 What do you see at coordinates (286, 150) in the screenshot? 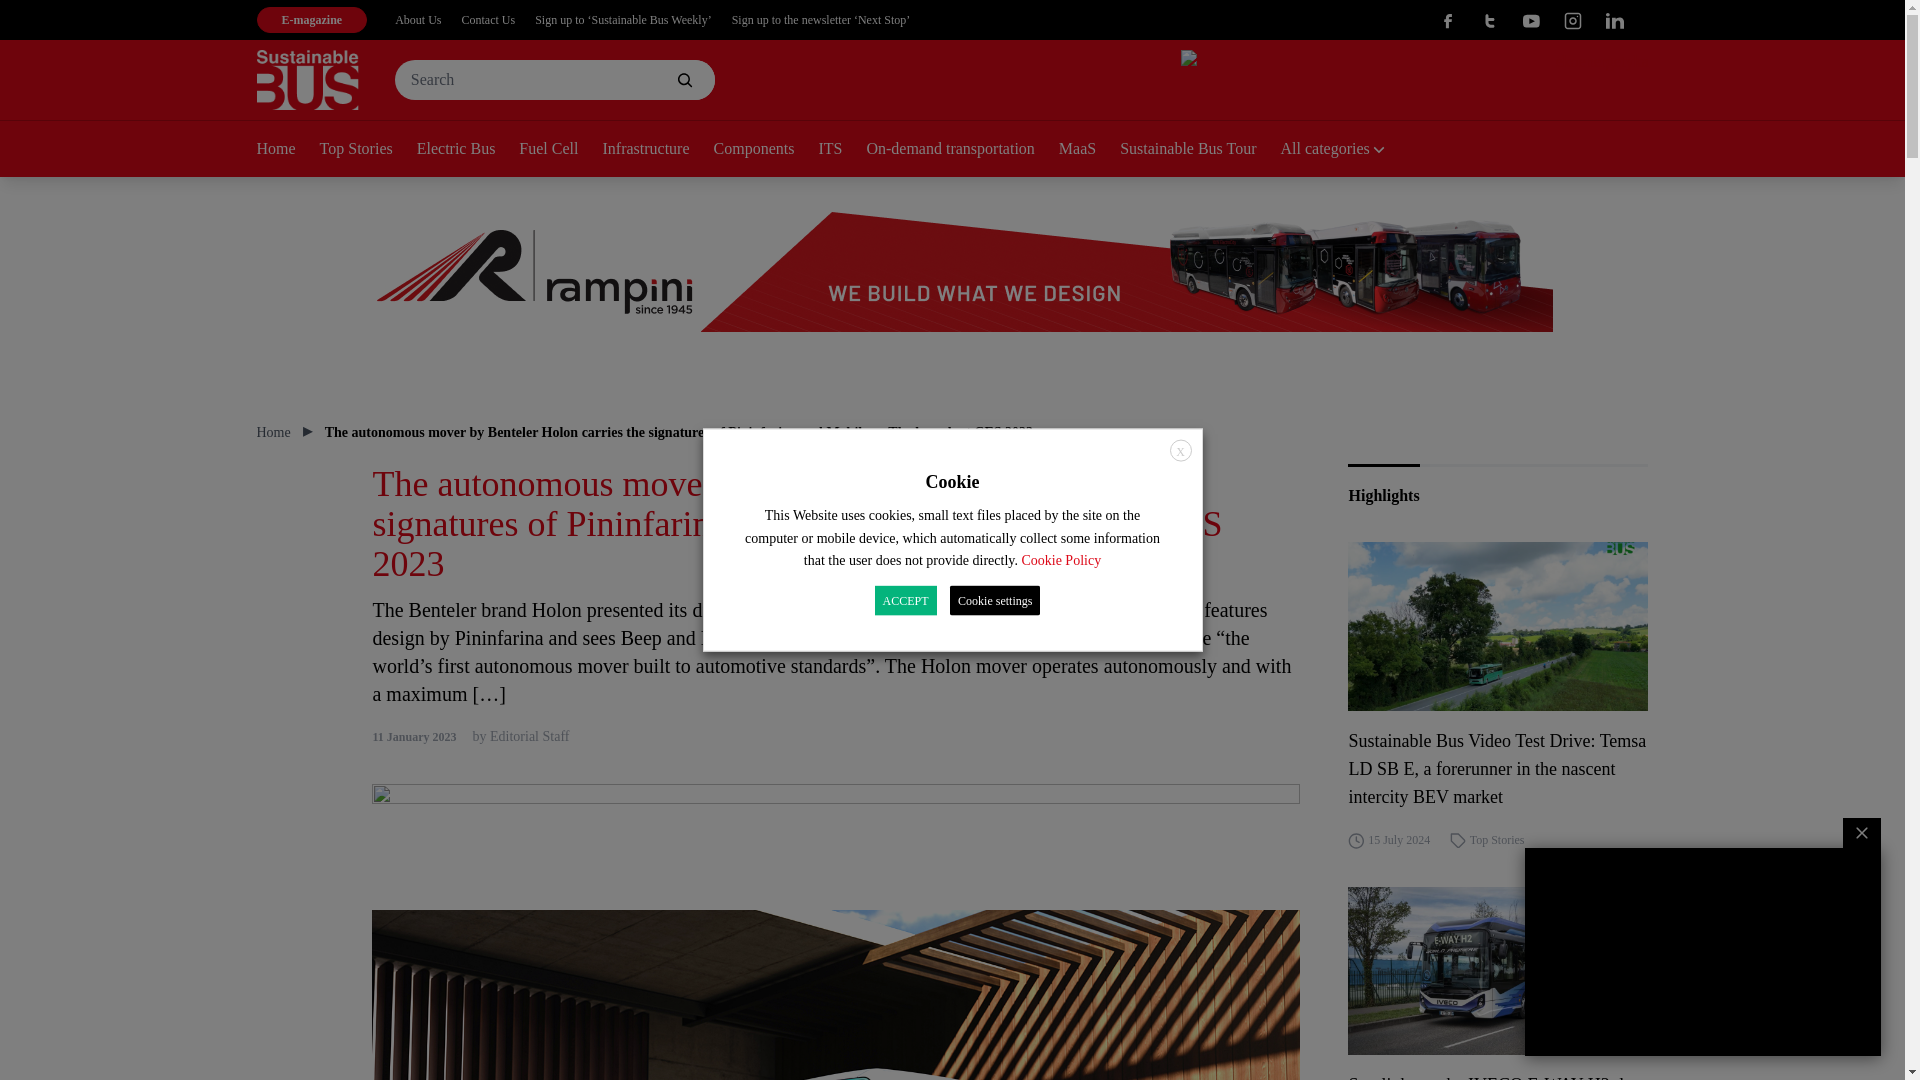
I see `Home` at bounding box center [286, 150].